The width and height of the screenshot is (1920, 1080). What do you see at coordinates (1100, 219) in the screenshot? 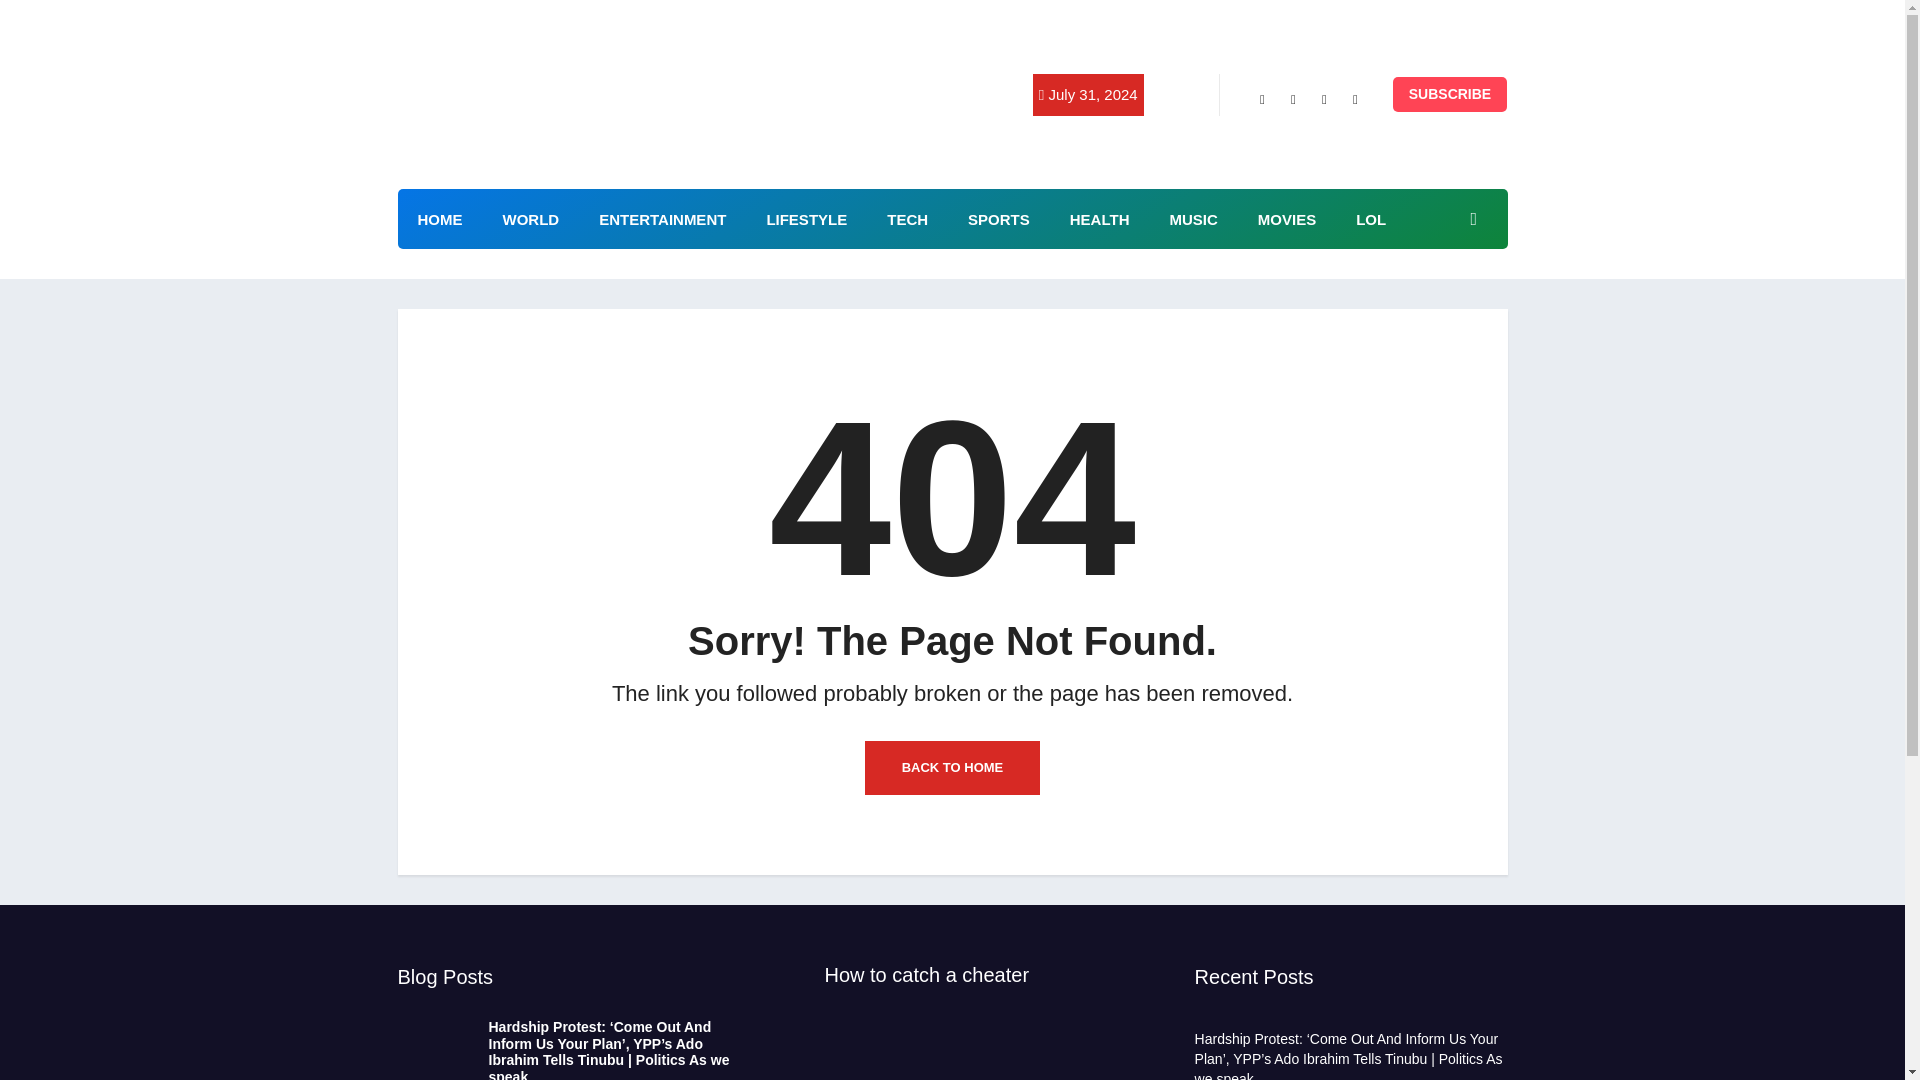
I see `HEALTH` at bounding box center [1100, 219].